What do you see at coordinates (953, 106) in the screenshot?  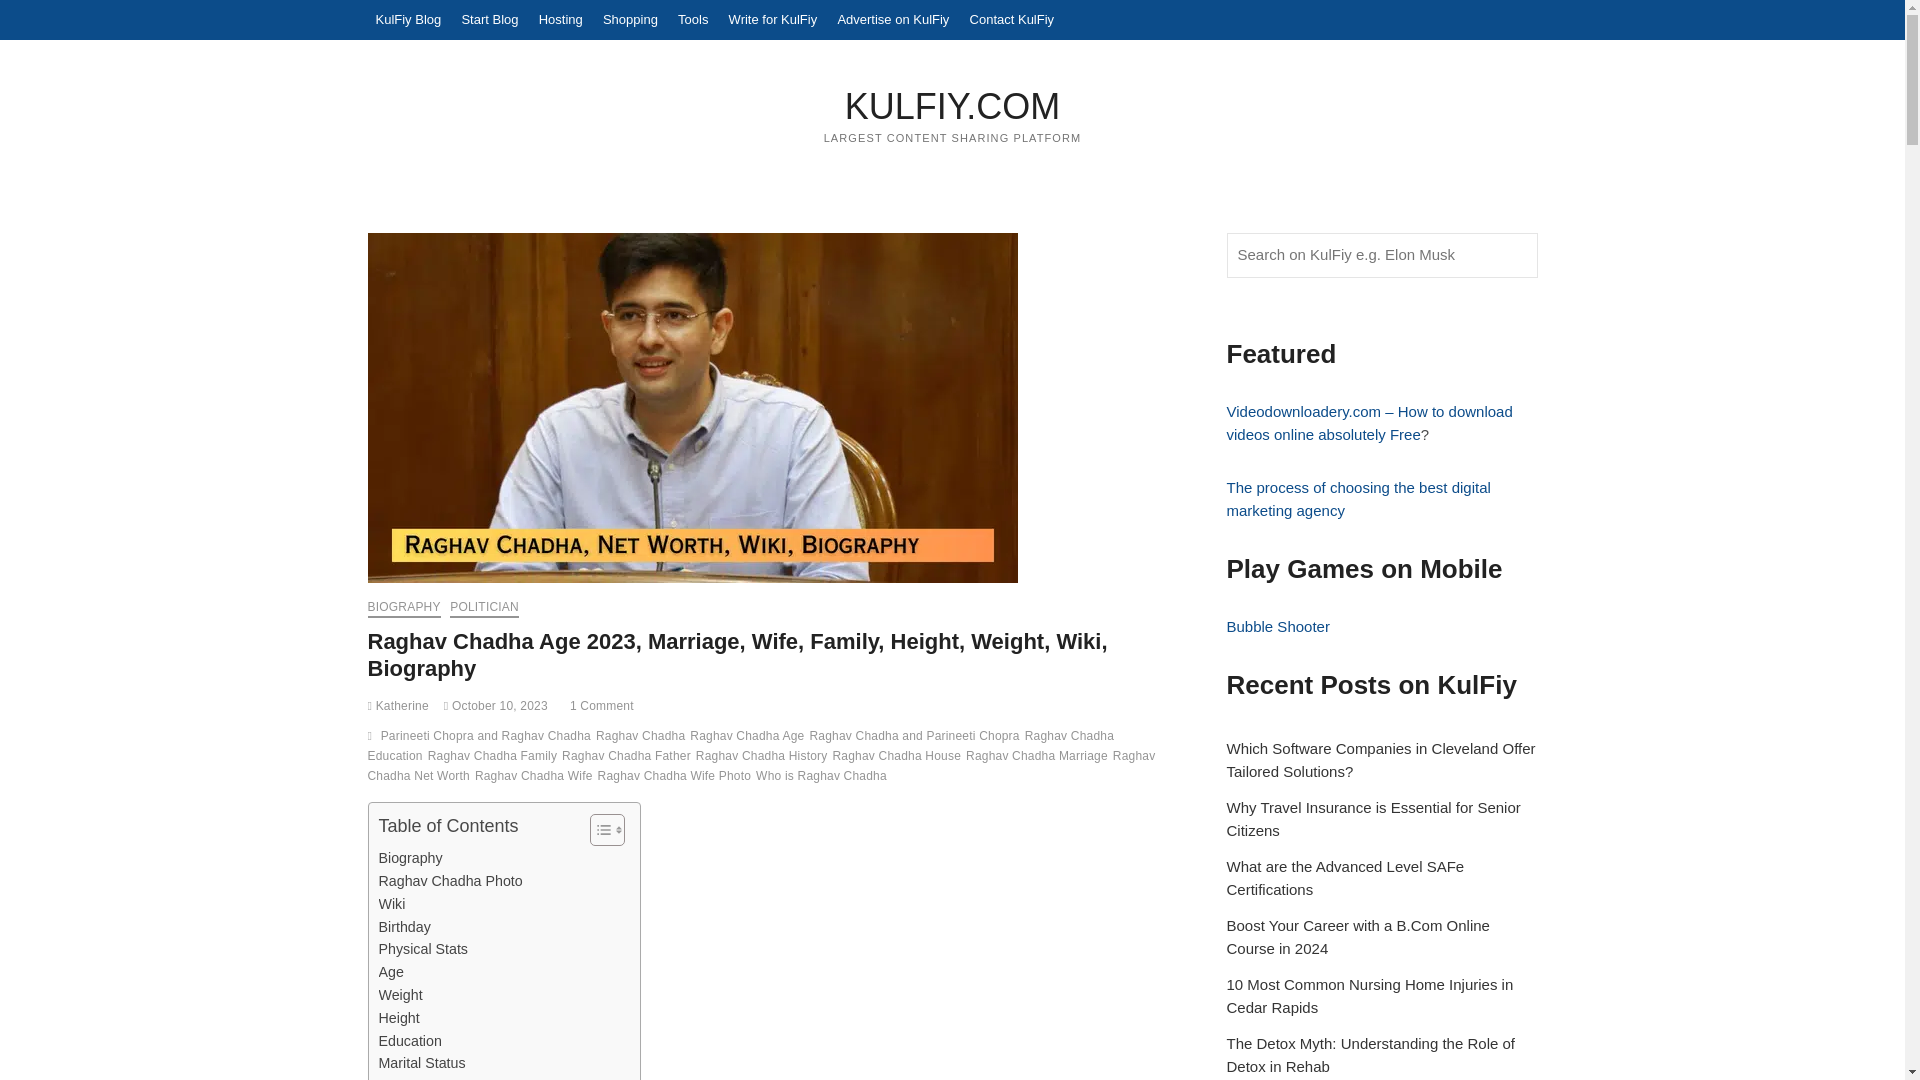 I see `KULFIY.COM` at bounding box center [953, 106].